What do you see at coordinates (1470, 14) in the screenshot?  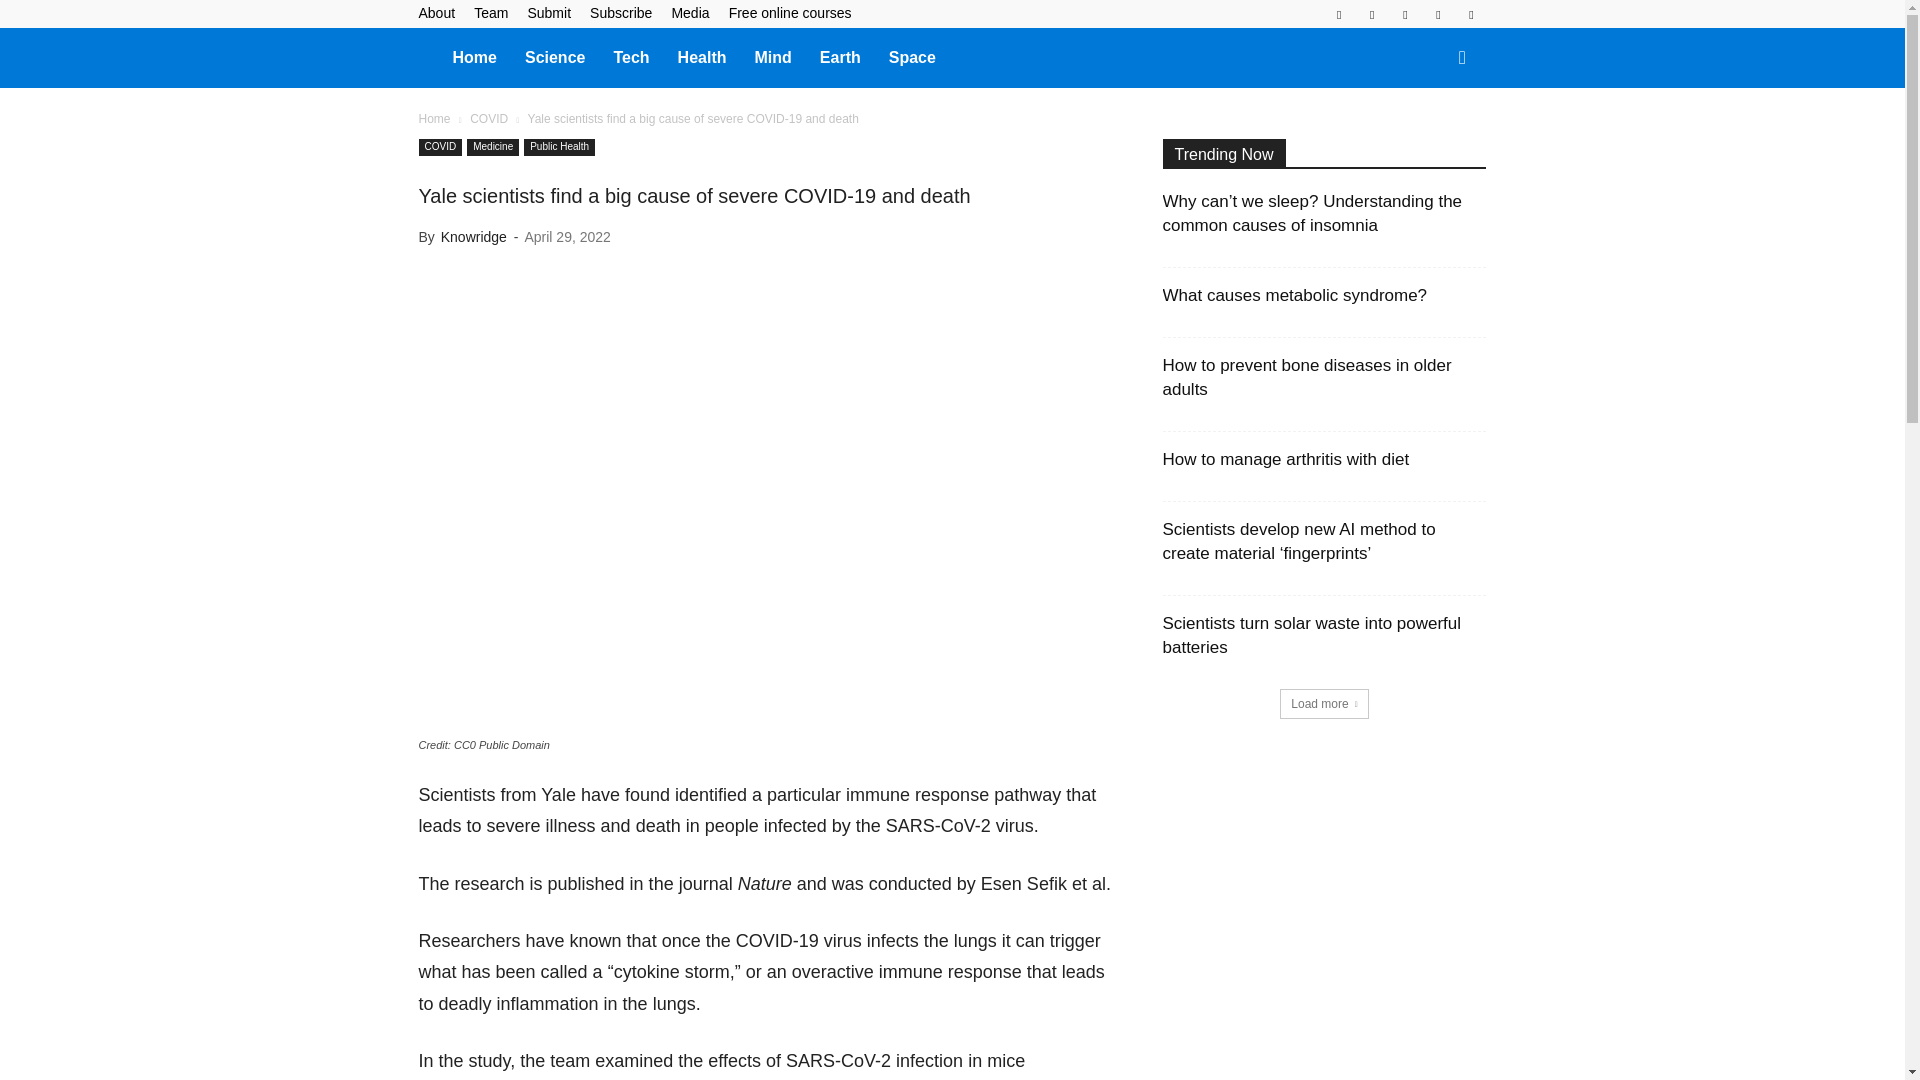 I see `Website` at bounding box center [1470, 14].